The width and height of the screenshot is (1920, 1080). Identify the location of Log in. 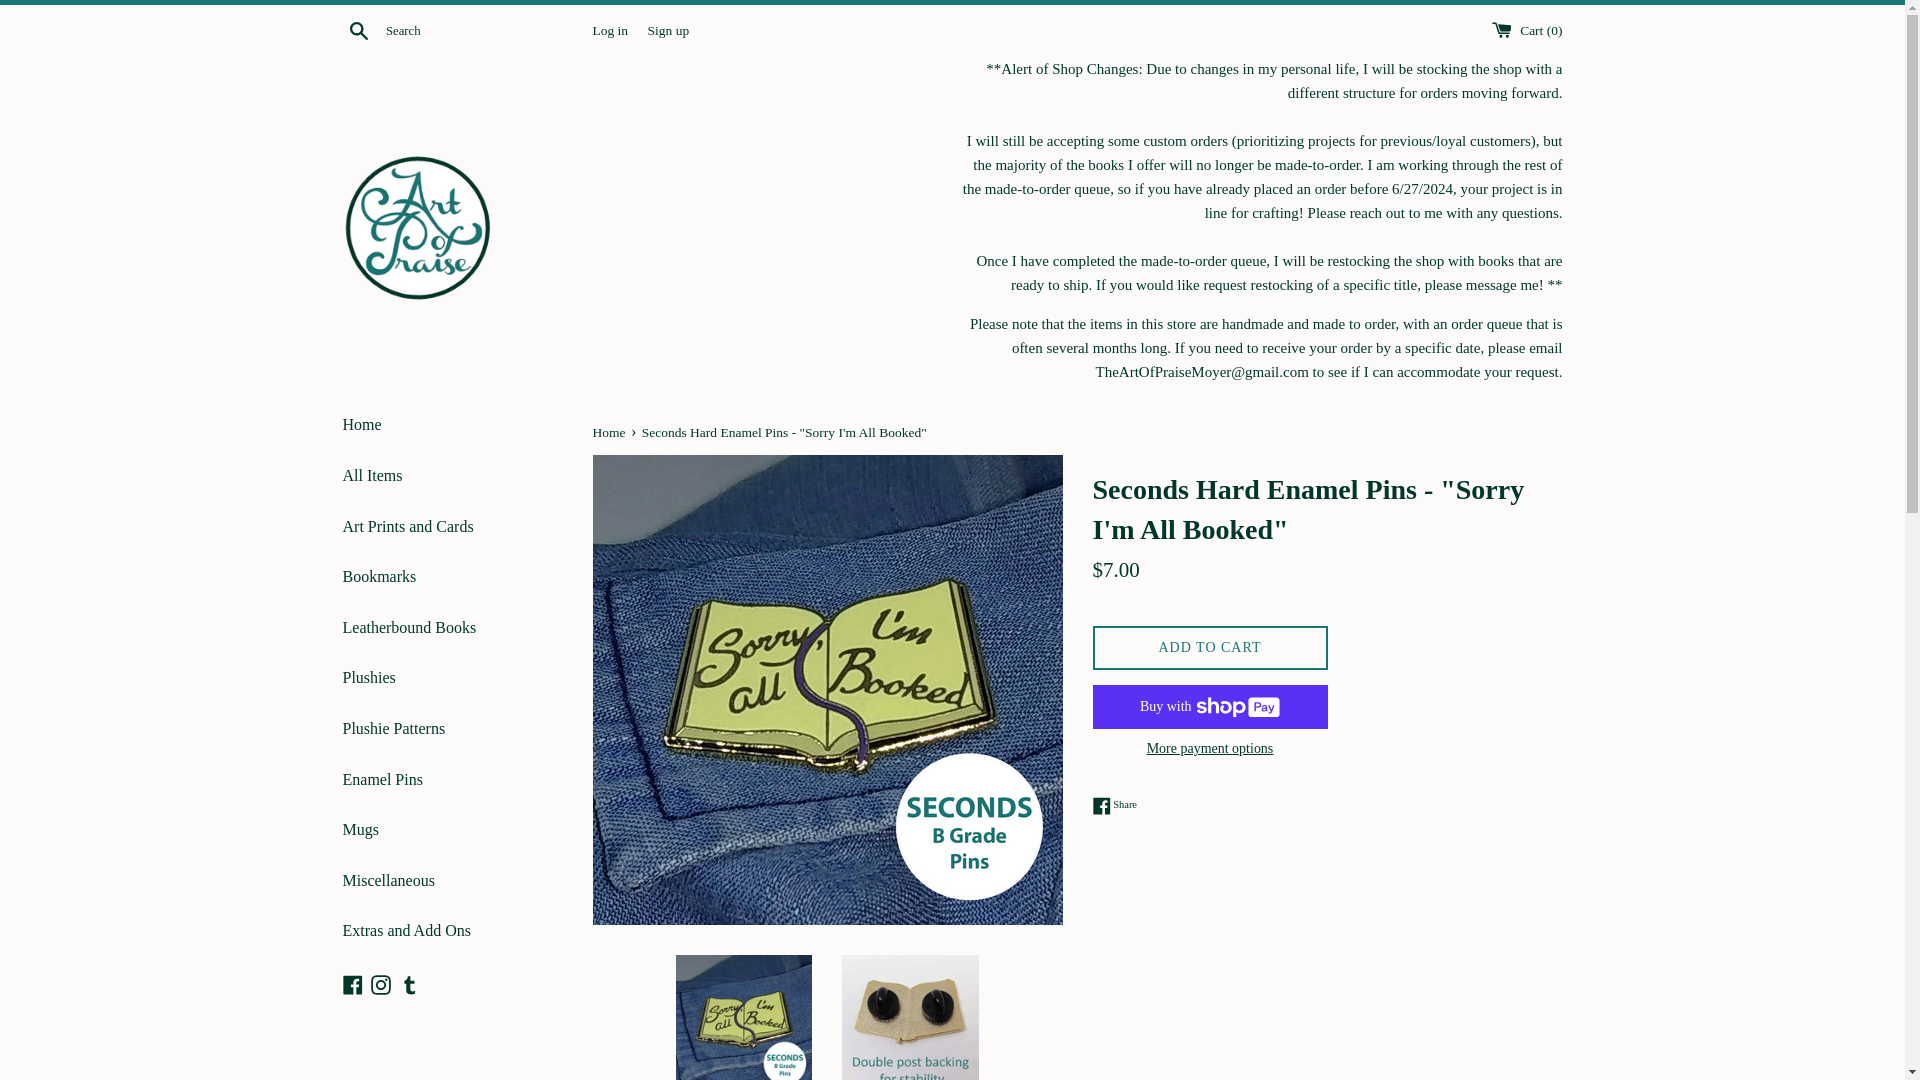
(352, 984).